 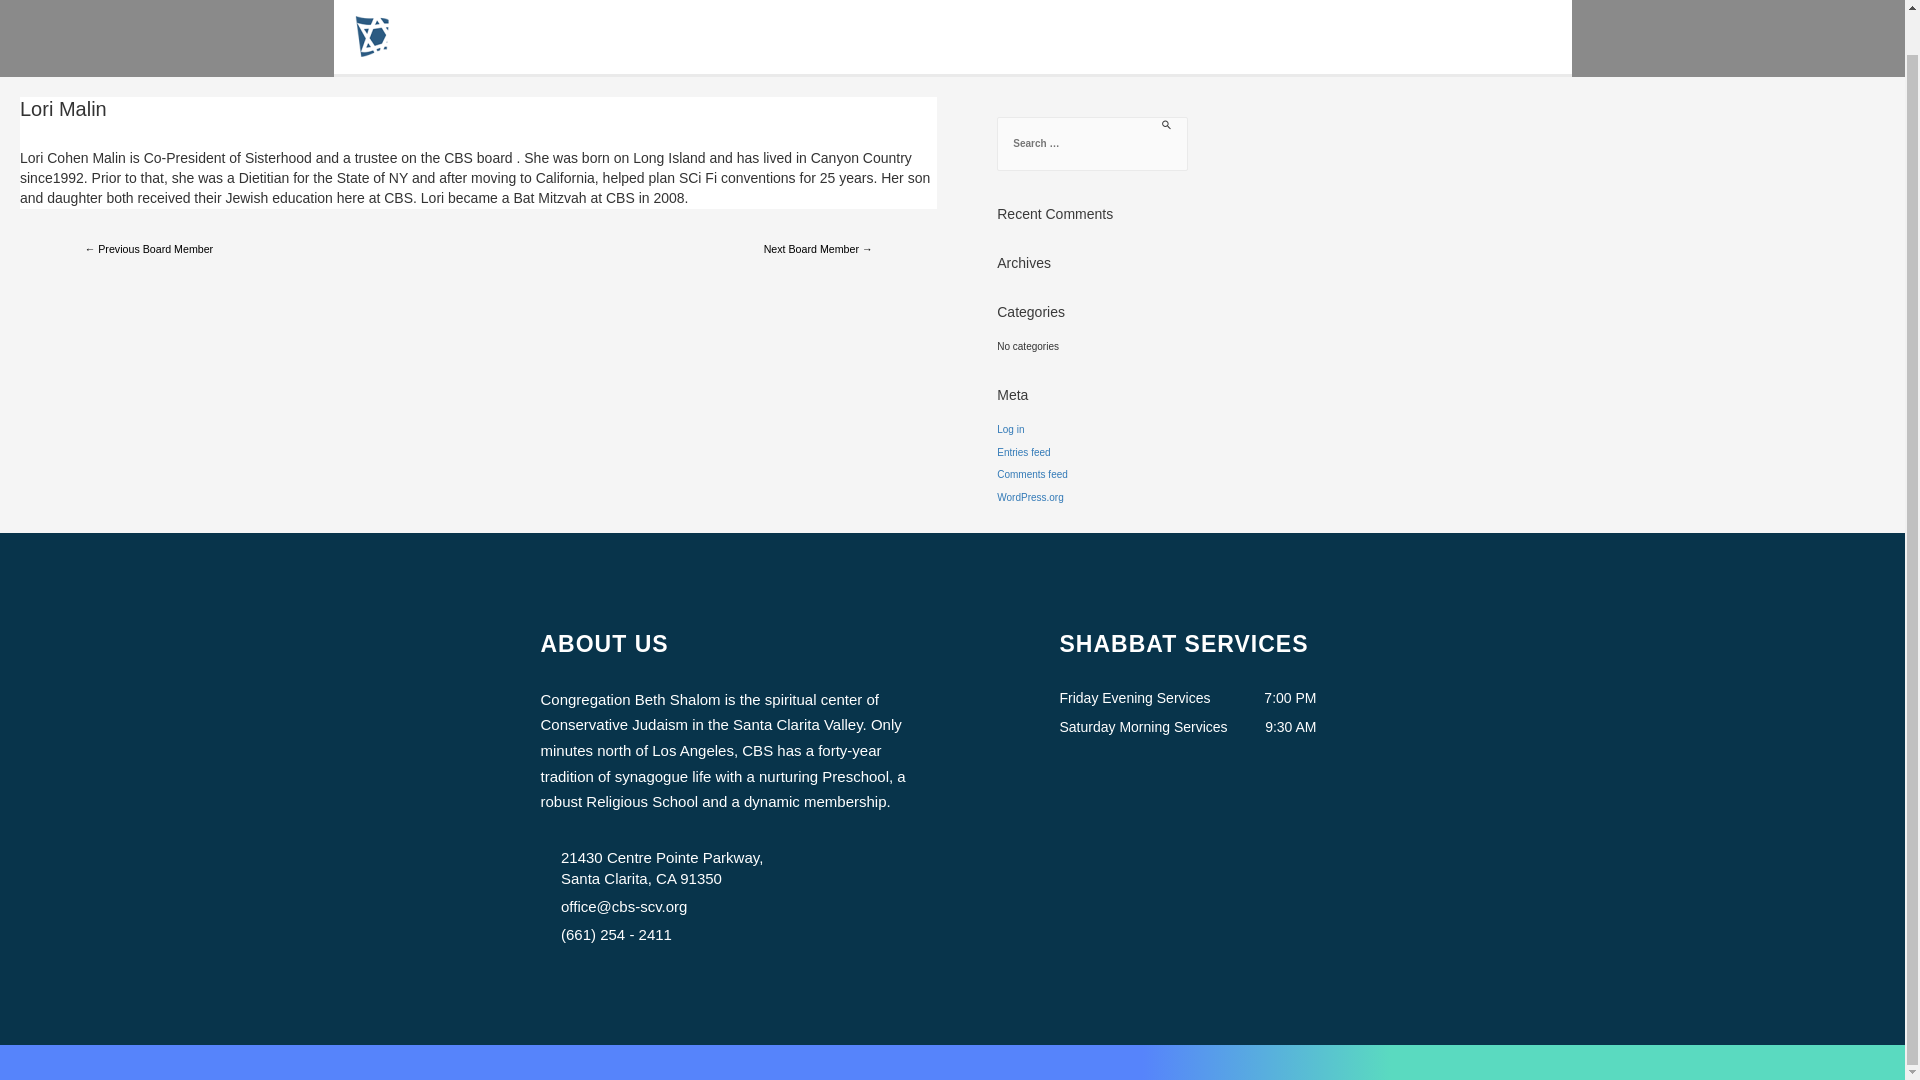 I want to click on Search, so click(x=1862, y=139).